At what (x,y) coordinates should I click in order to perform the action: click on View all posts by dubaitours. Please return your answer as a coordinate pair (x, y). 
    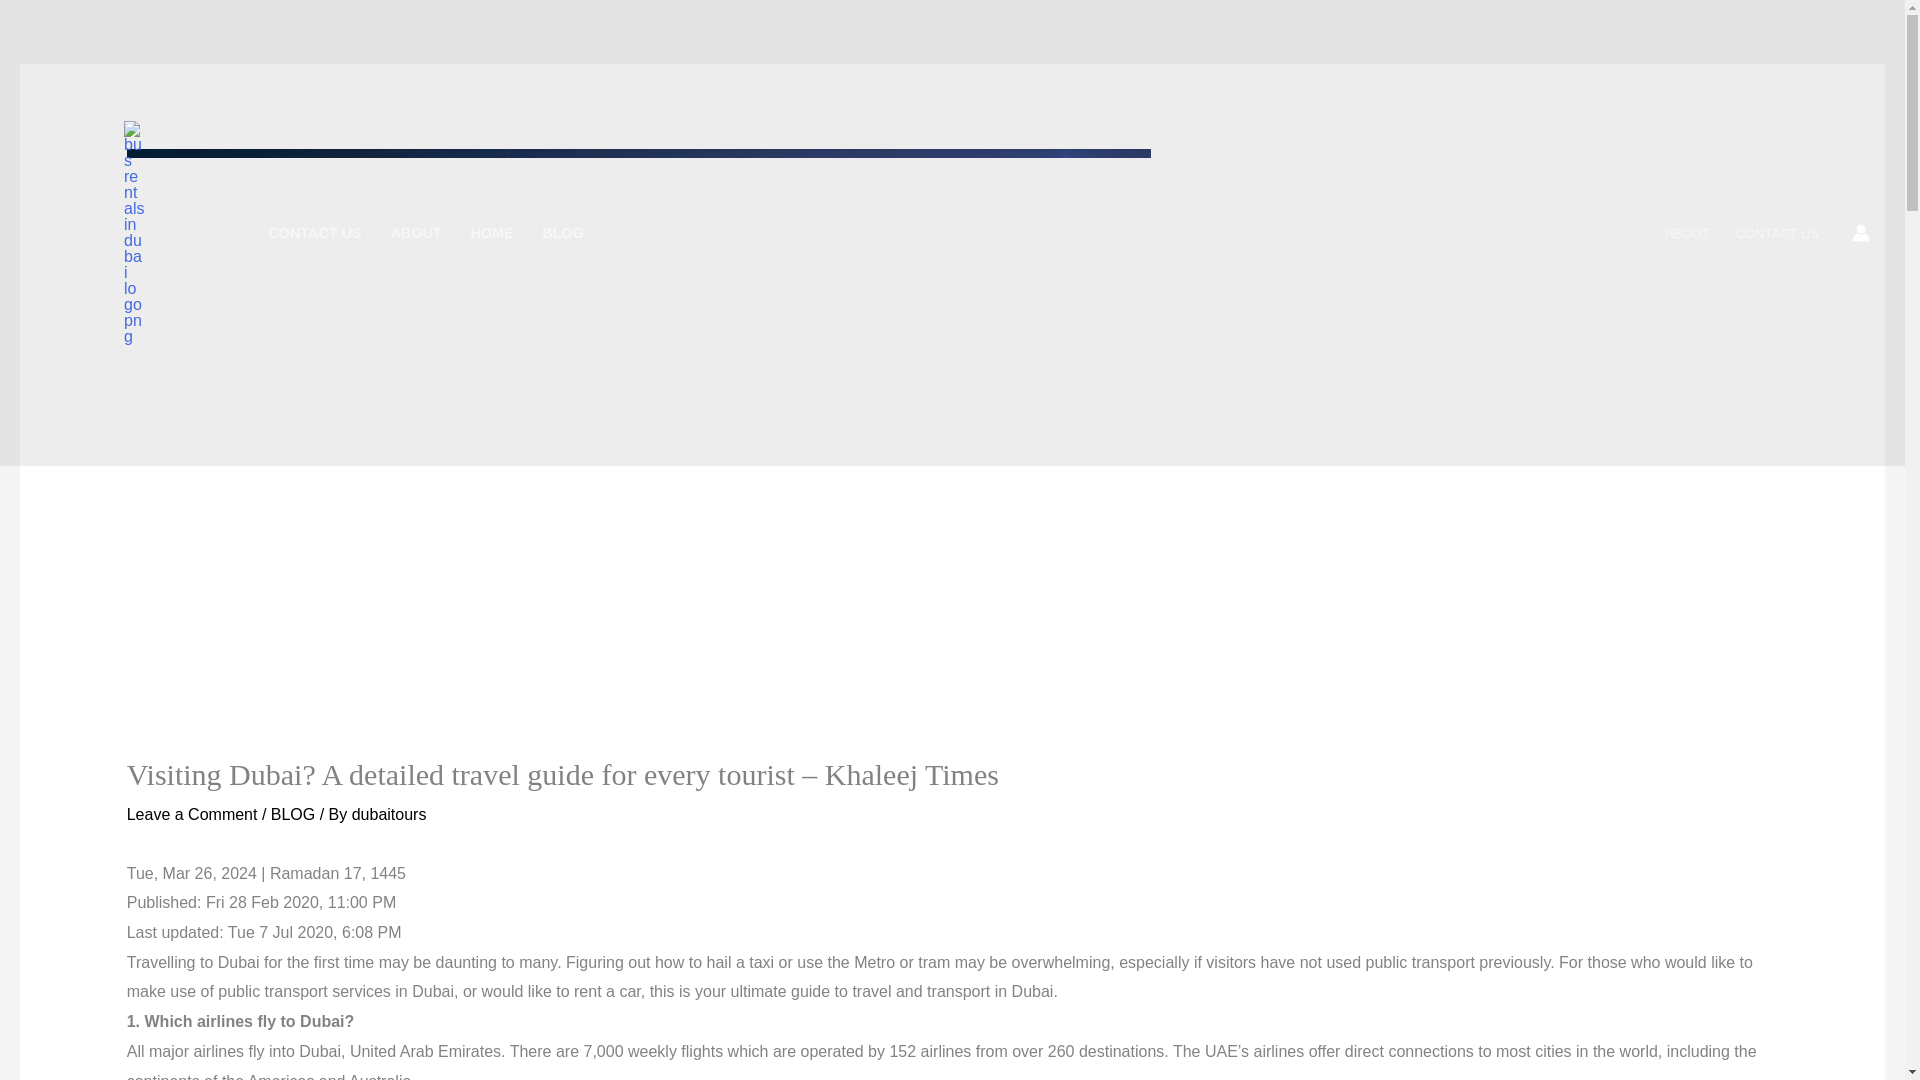
    Looking at the image, I should click on (388, 814).